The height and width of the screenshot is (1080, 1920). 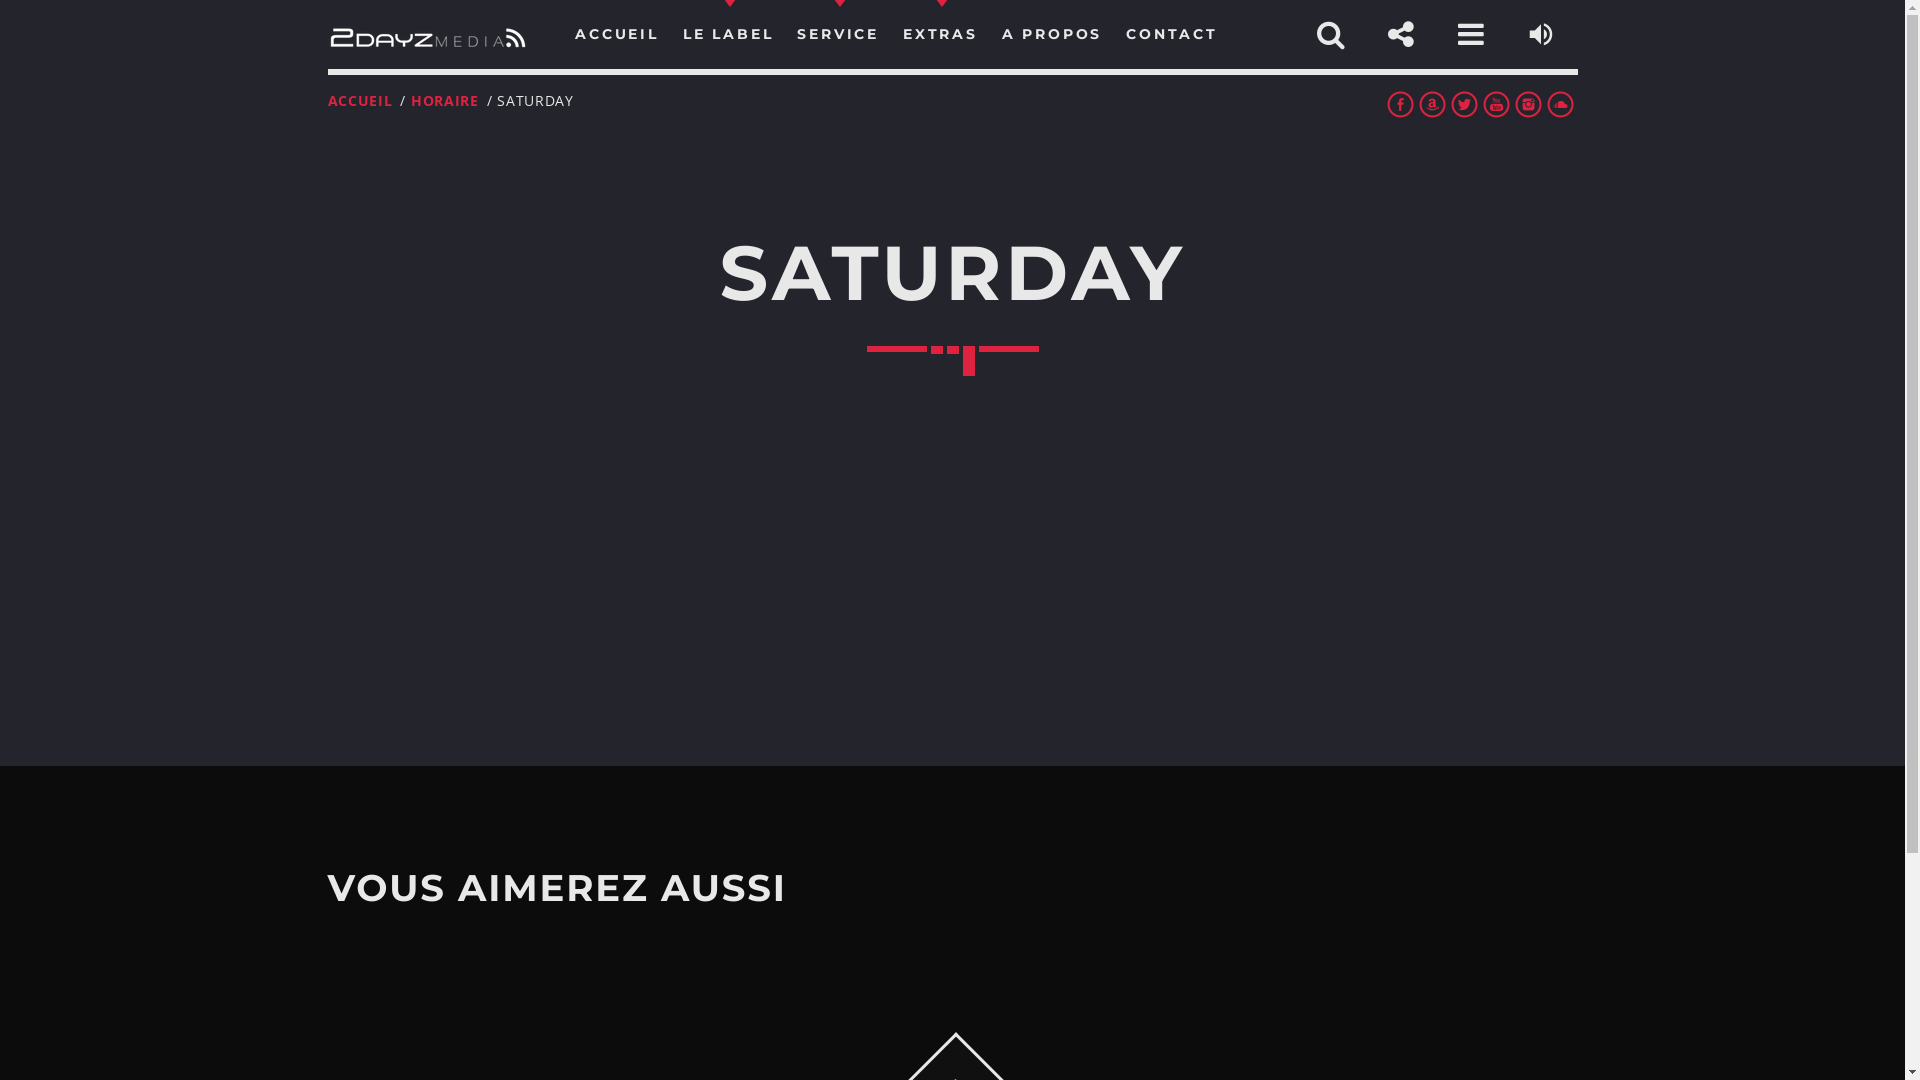 What do you see at coordinates (445, 100) in the screenshot?
I see `HORAIRE` at bounding box center [445, 100].